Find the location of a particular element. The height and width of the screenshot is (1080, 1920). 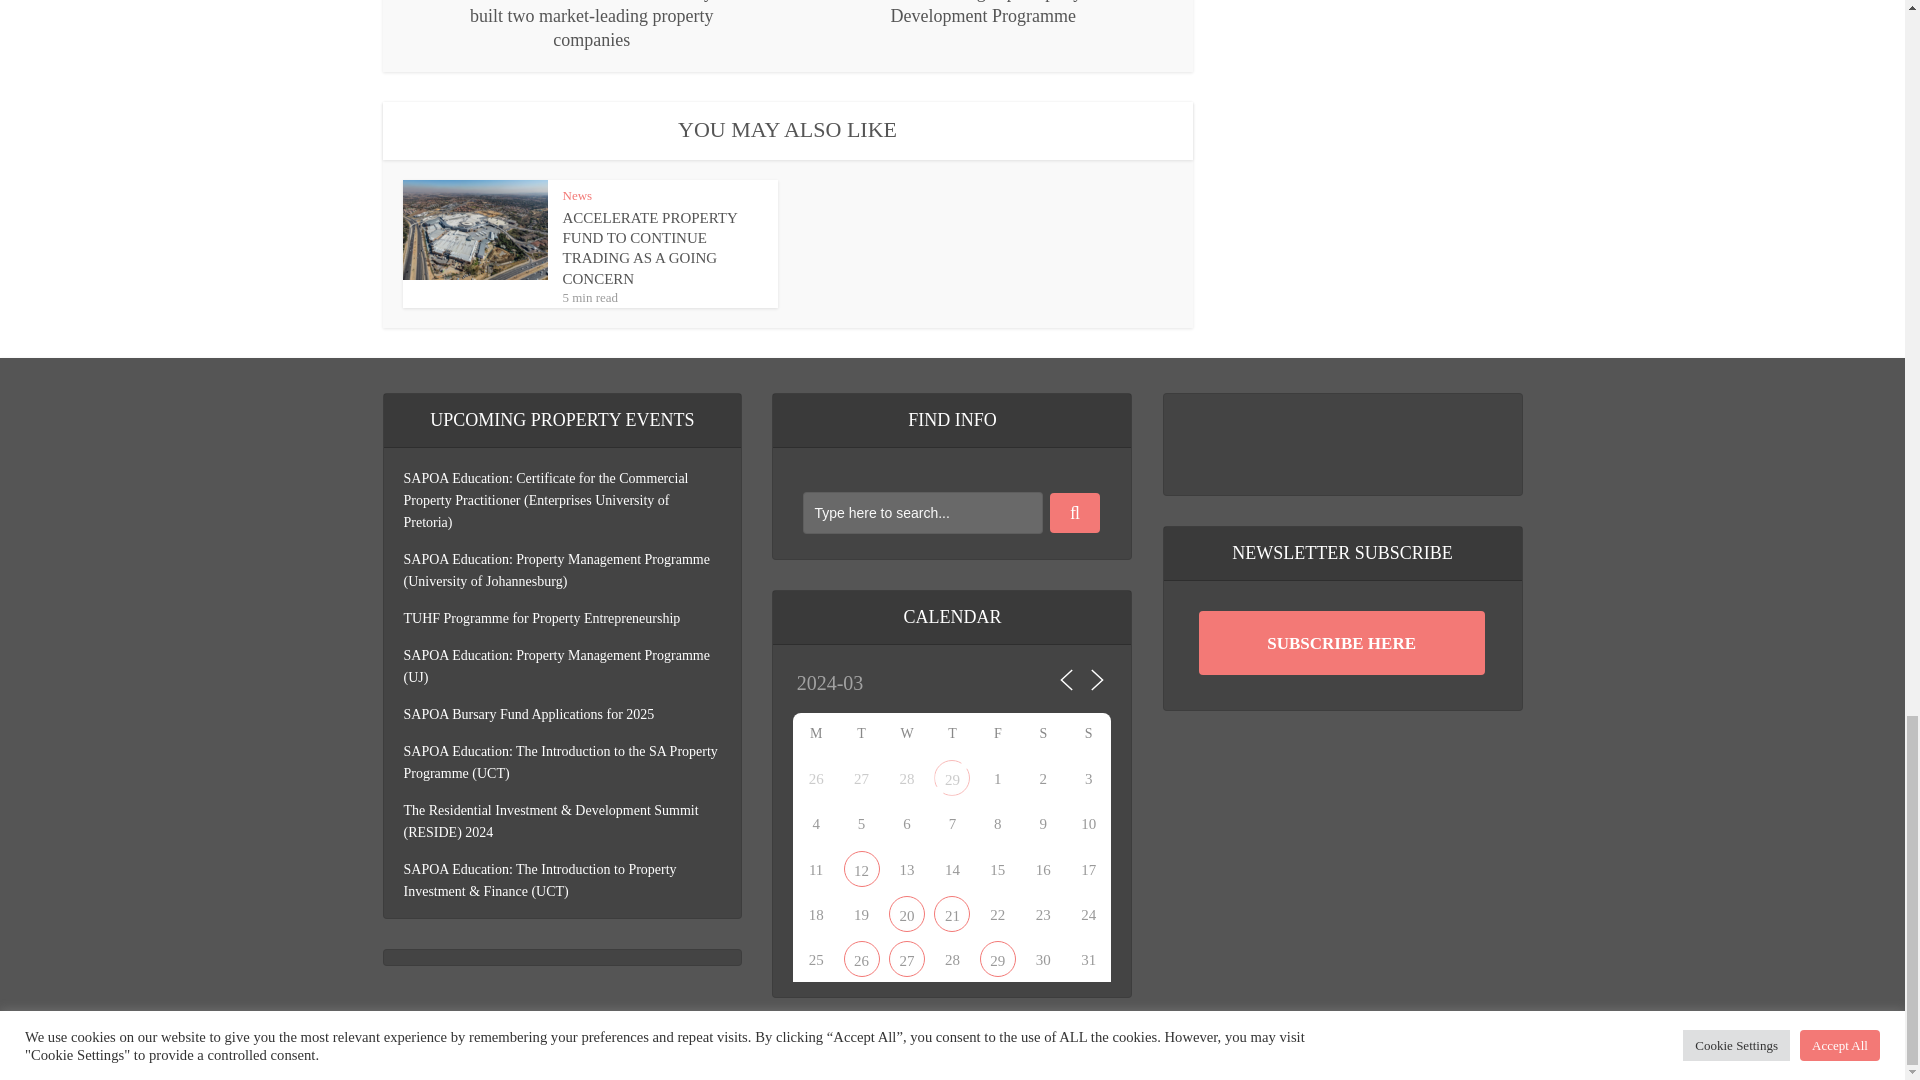

PSG Think Big Series: Mayor Geordin Hill-Lewis is located at coordinates (862, 958).